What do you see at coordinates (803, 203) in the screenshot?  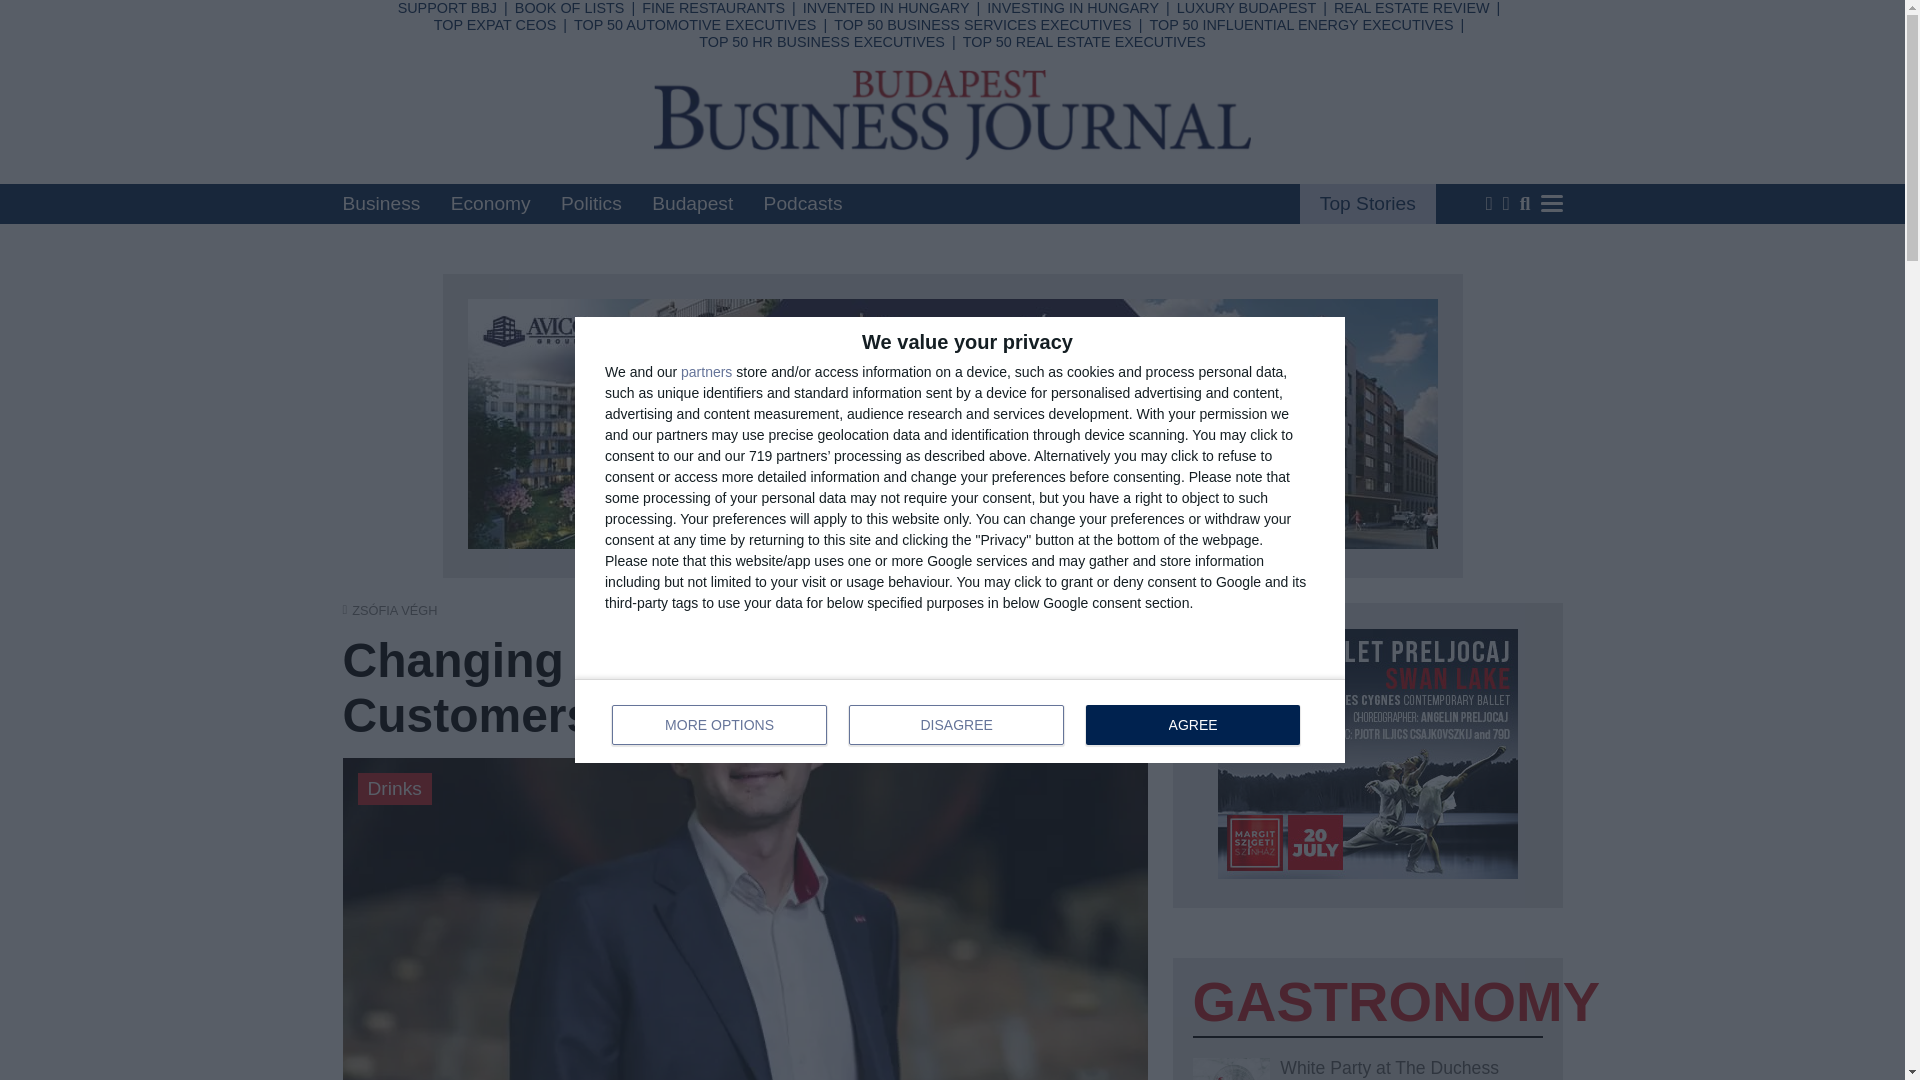 I see `INVENTED IN HUNGARY` at bounding box center [803, 203].